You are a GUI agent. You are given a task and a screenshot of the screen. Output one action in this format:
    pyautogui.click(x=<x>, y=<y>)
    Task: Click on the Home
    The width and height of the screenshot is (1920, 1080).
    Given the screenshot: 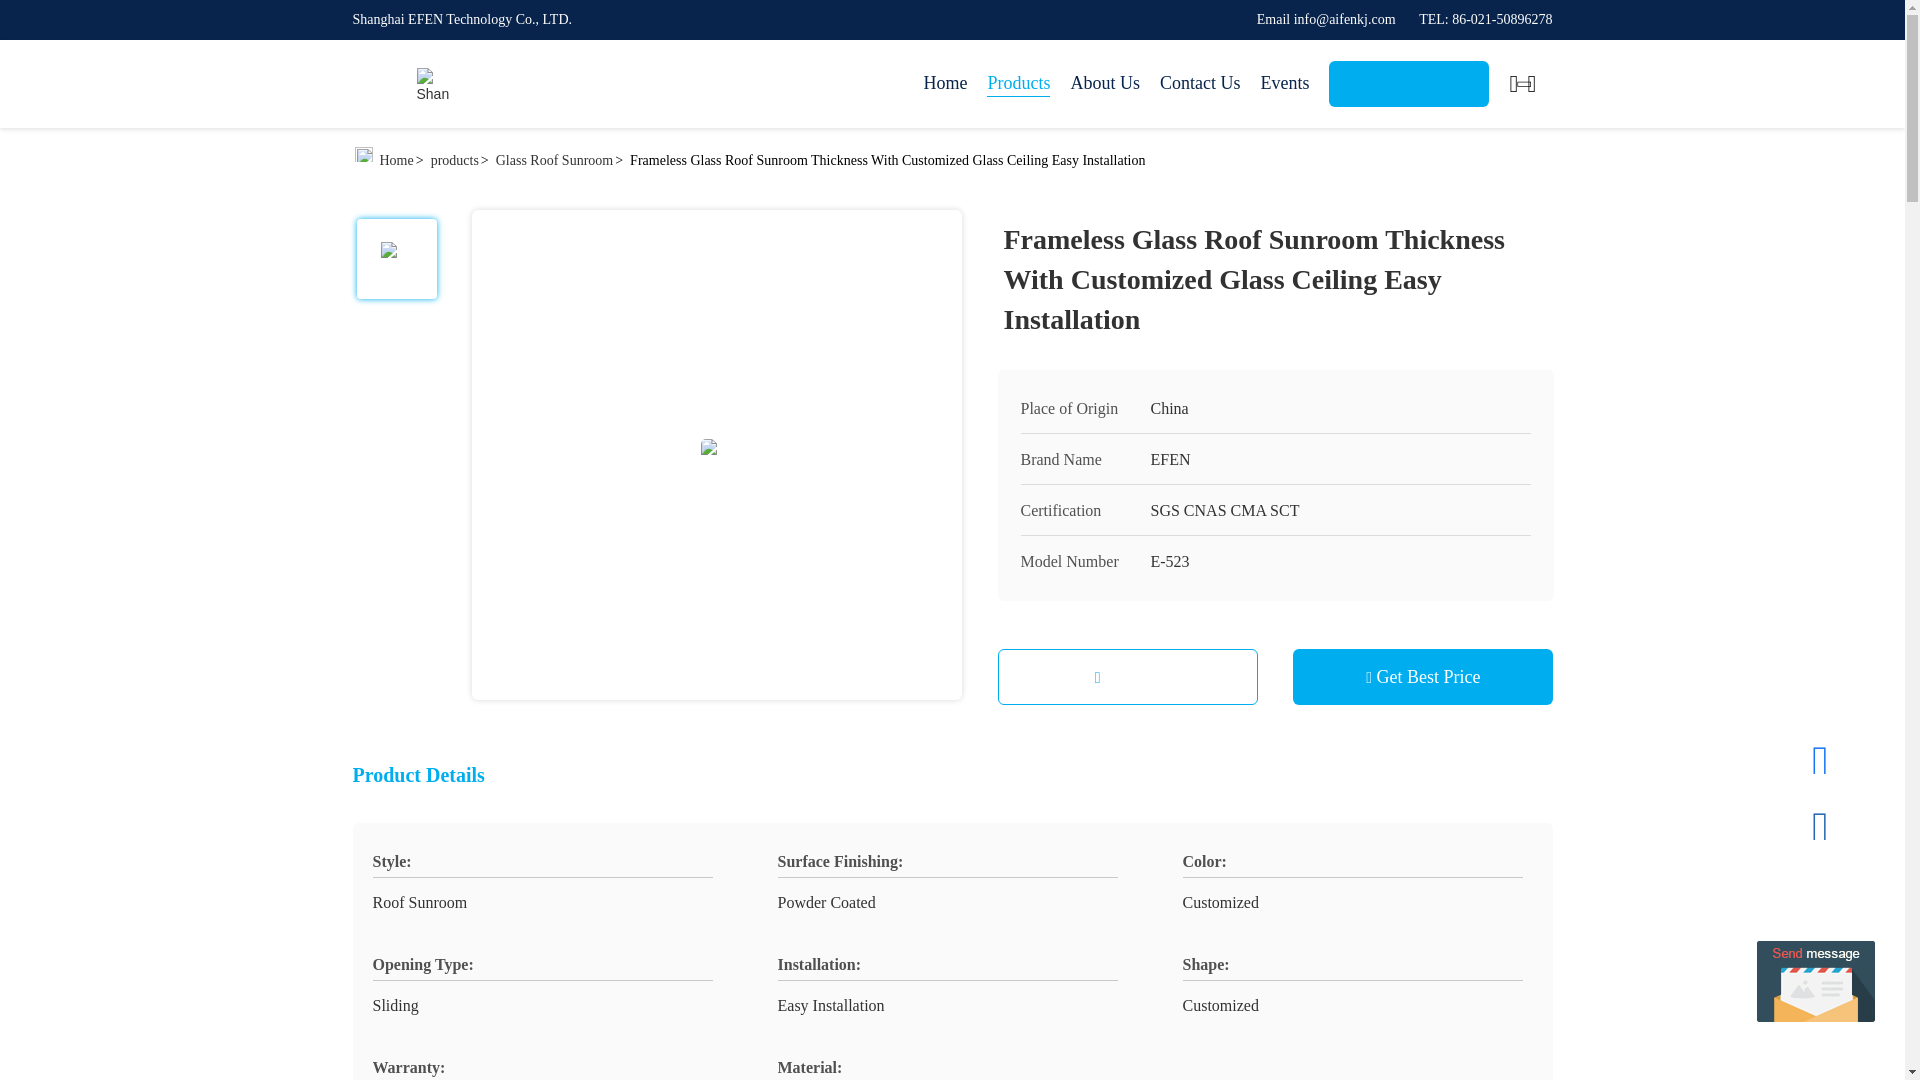 What is the action you would take?
    pyautogui.click(x=397, y=160)
    